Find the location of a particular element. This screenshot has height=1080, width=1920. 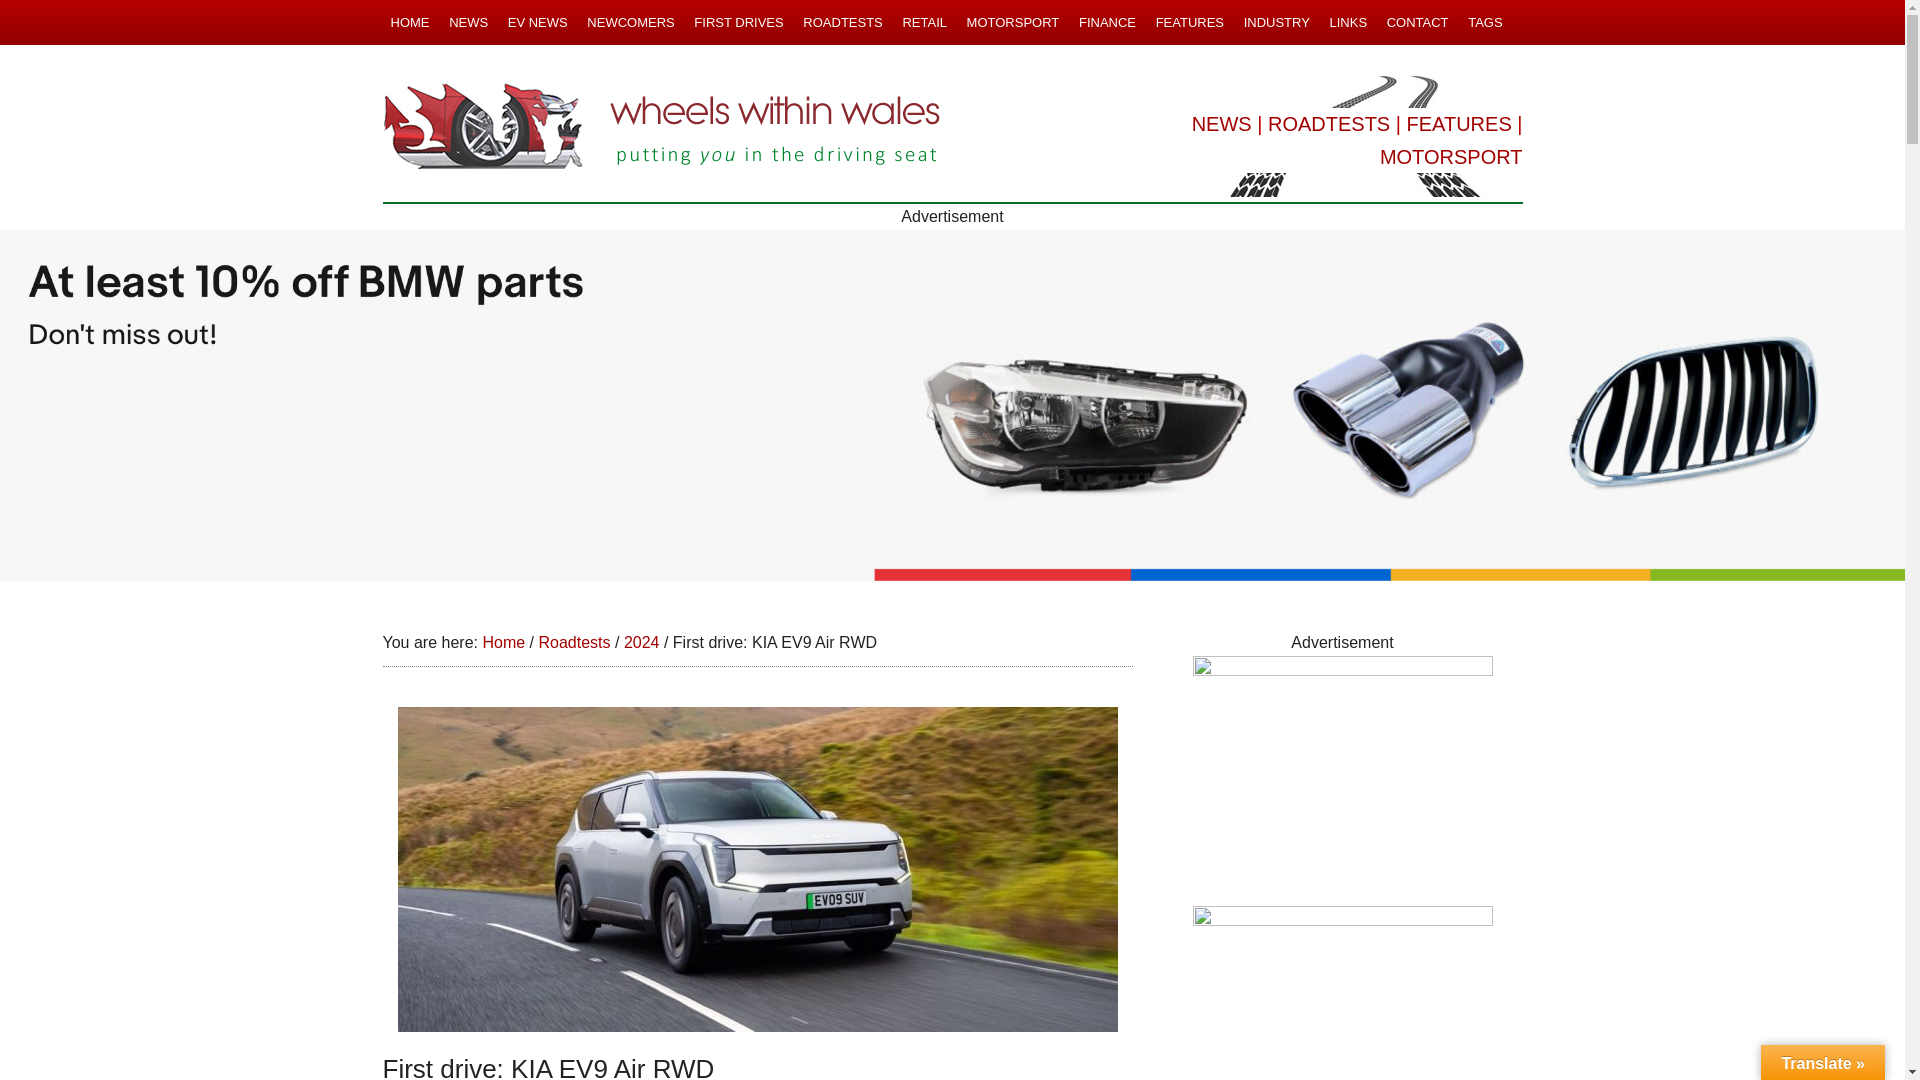

LINKS is located at coordinates (1347, 22).